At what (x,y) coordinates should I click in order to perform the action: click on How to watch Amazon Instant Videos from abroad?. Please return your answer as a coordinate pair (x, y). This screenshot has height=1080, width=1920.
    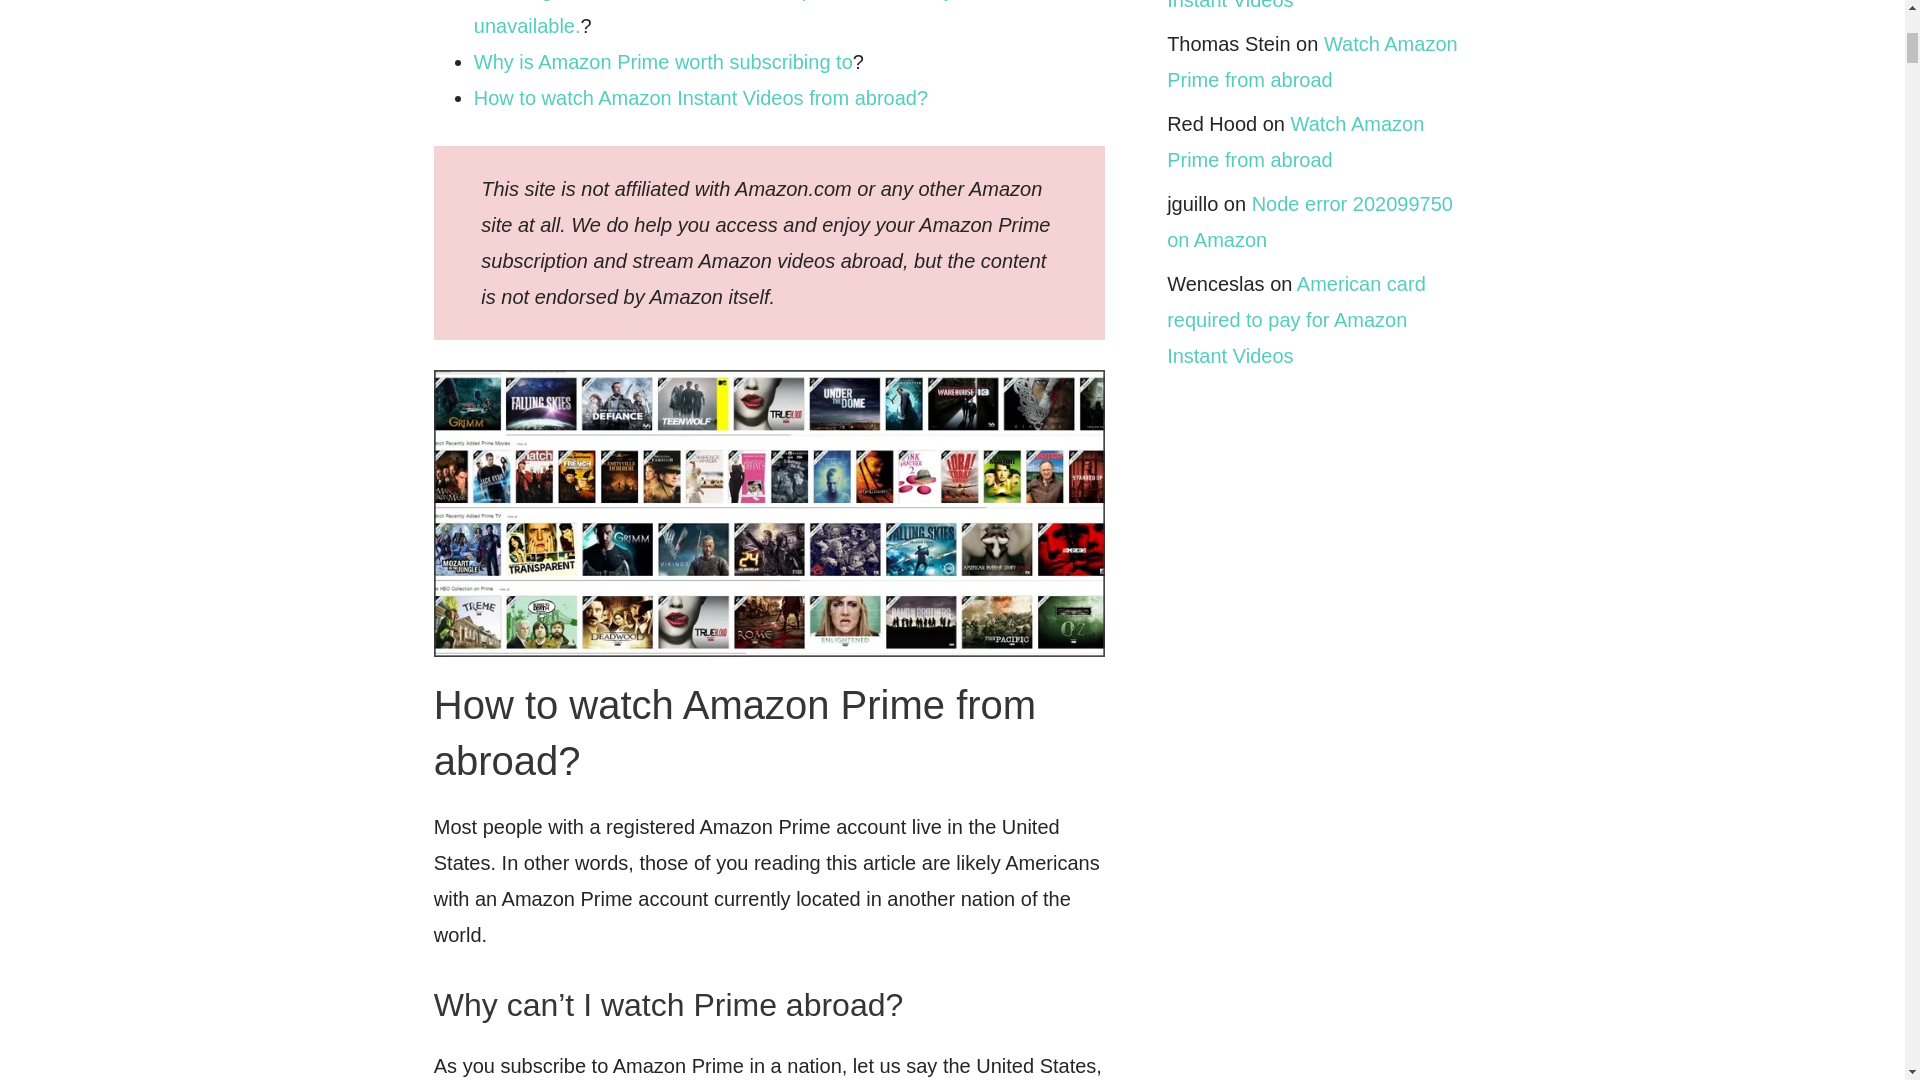
    Looking at the image, I should click on (700, 98).